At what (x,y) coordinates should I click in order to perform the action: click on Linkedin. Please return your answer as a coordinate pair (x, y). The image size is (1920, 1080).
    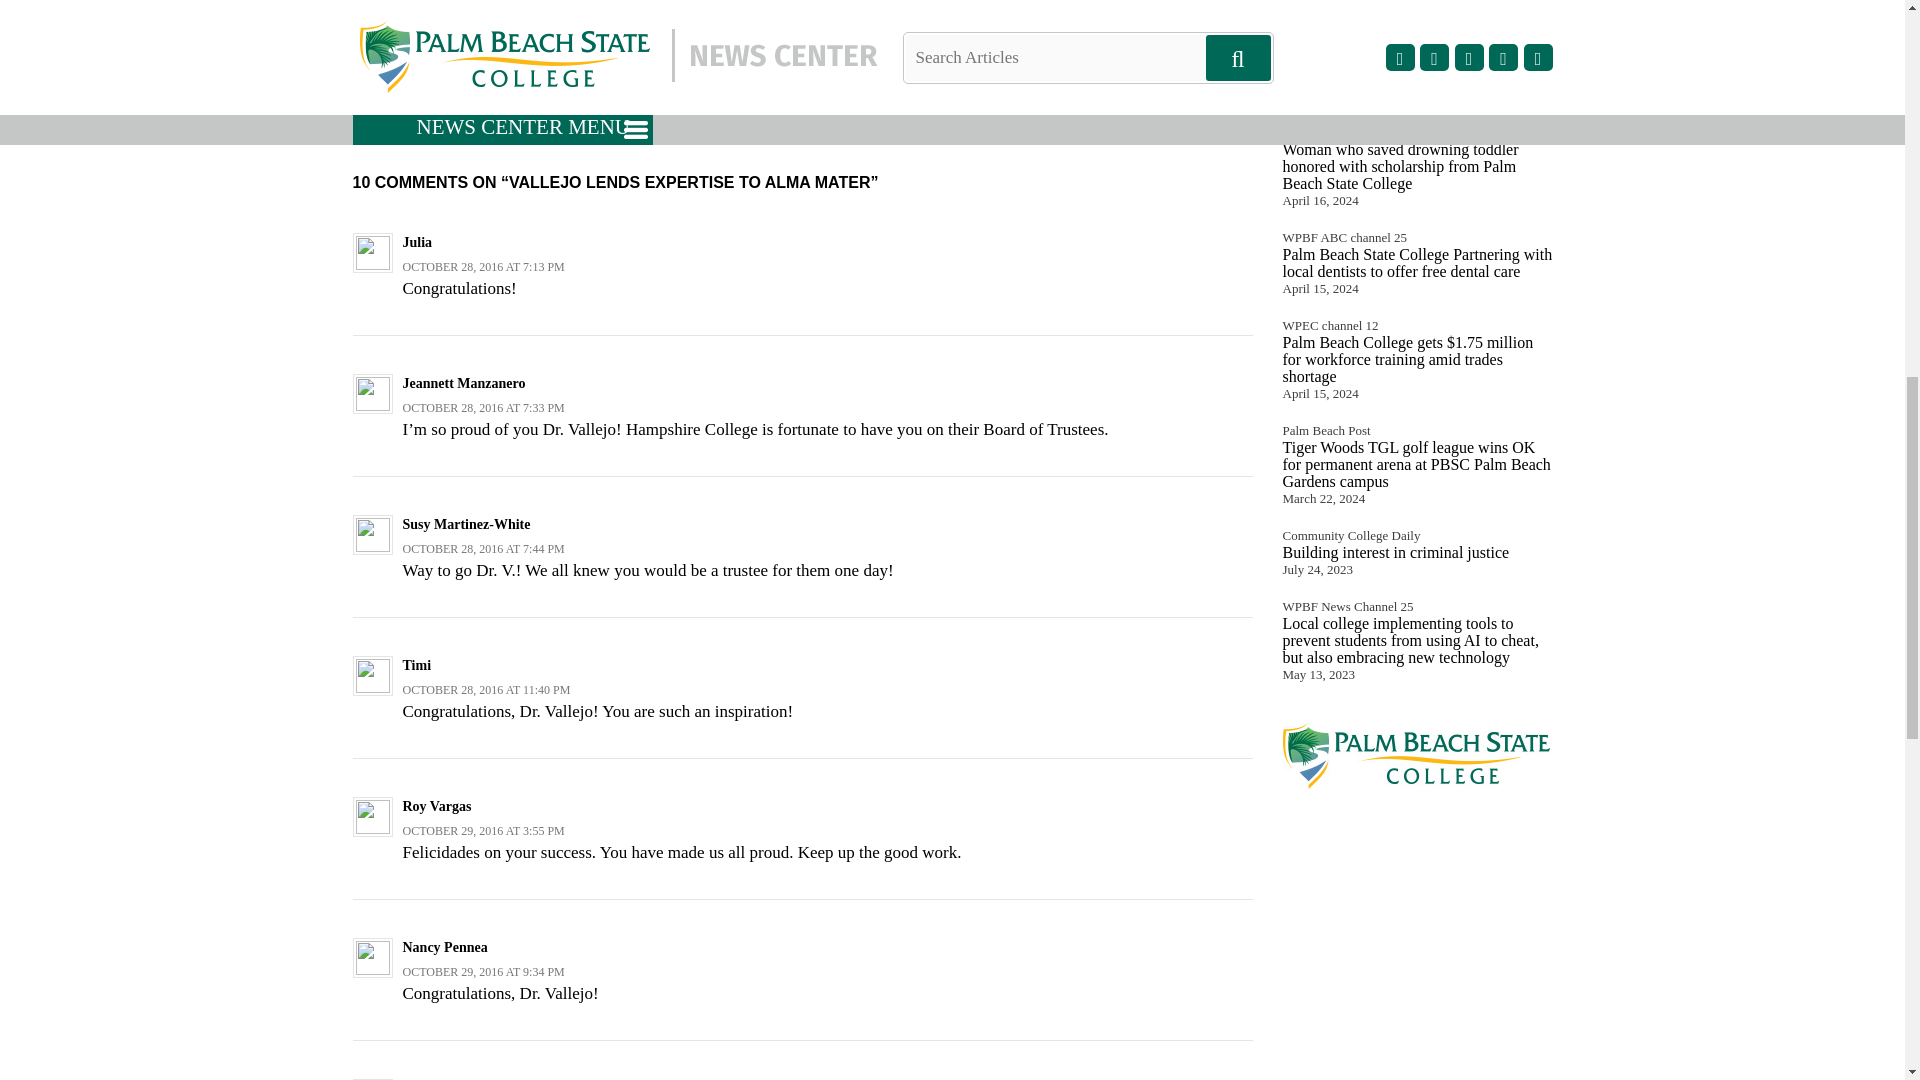
    Looking at the image, I should click on (506, 84).